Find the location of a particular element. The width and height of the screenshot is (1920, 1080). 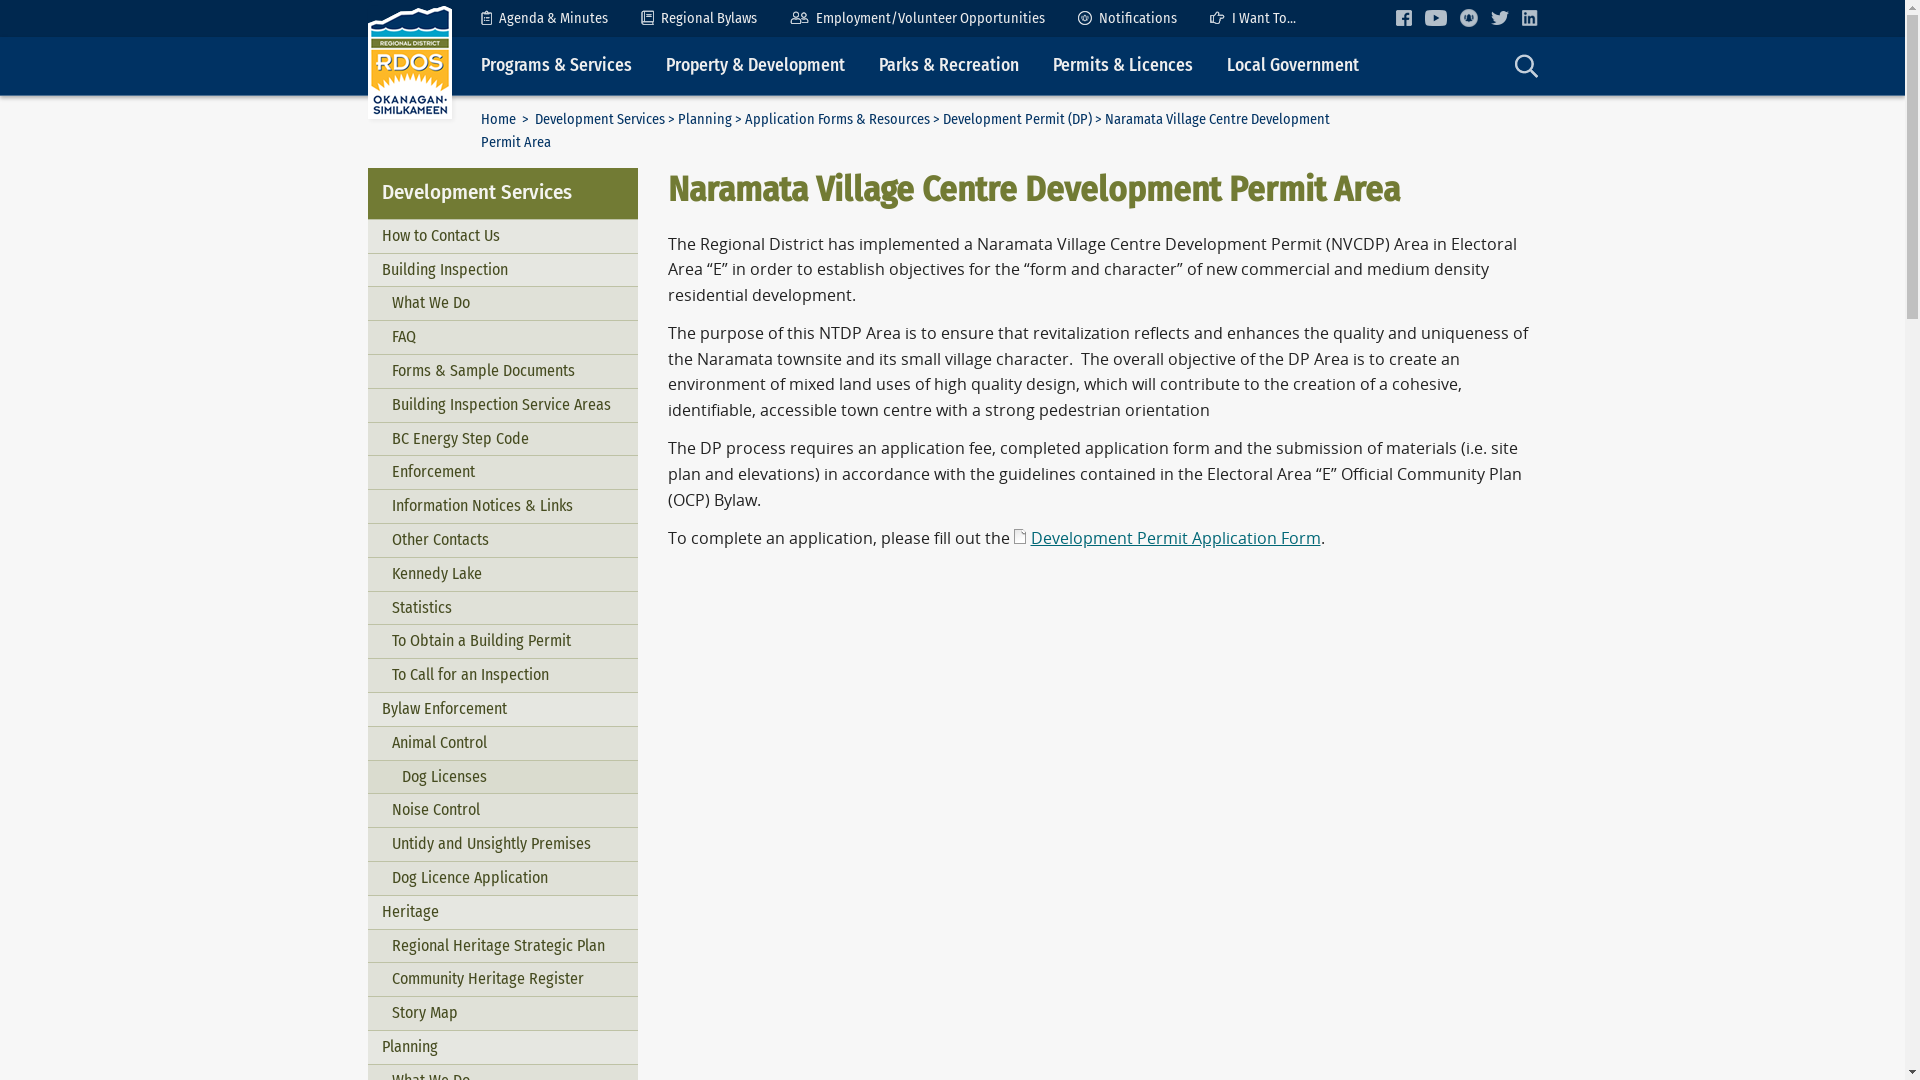

Information Notices & Links is located at coordinates (503, 506).